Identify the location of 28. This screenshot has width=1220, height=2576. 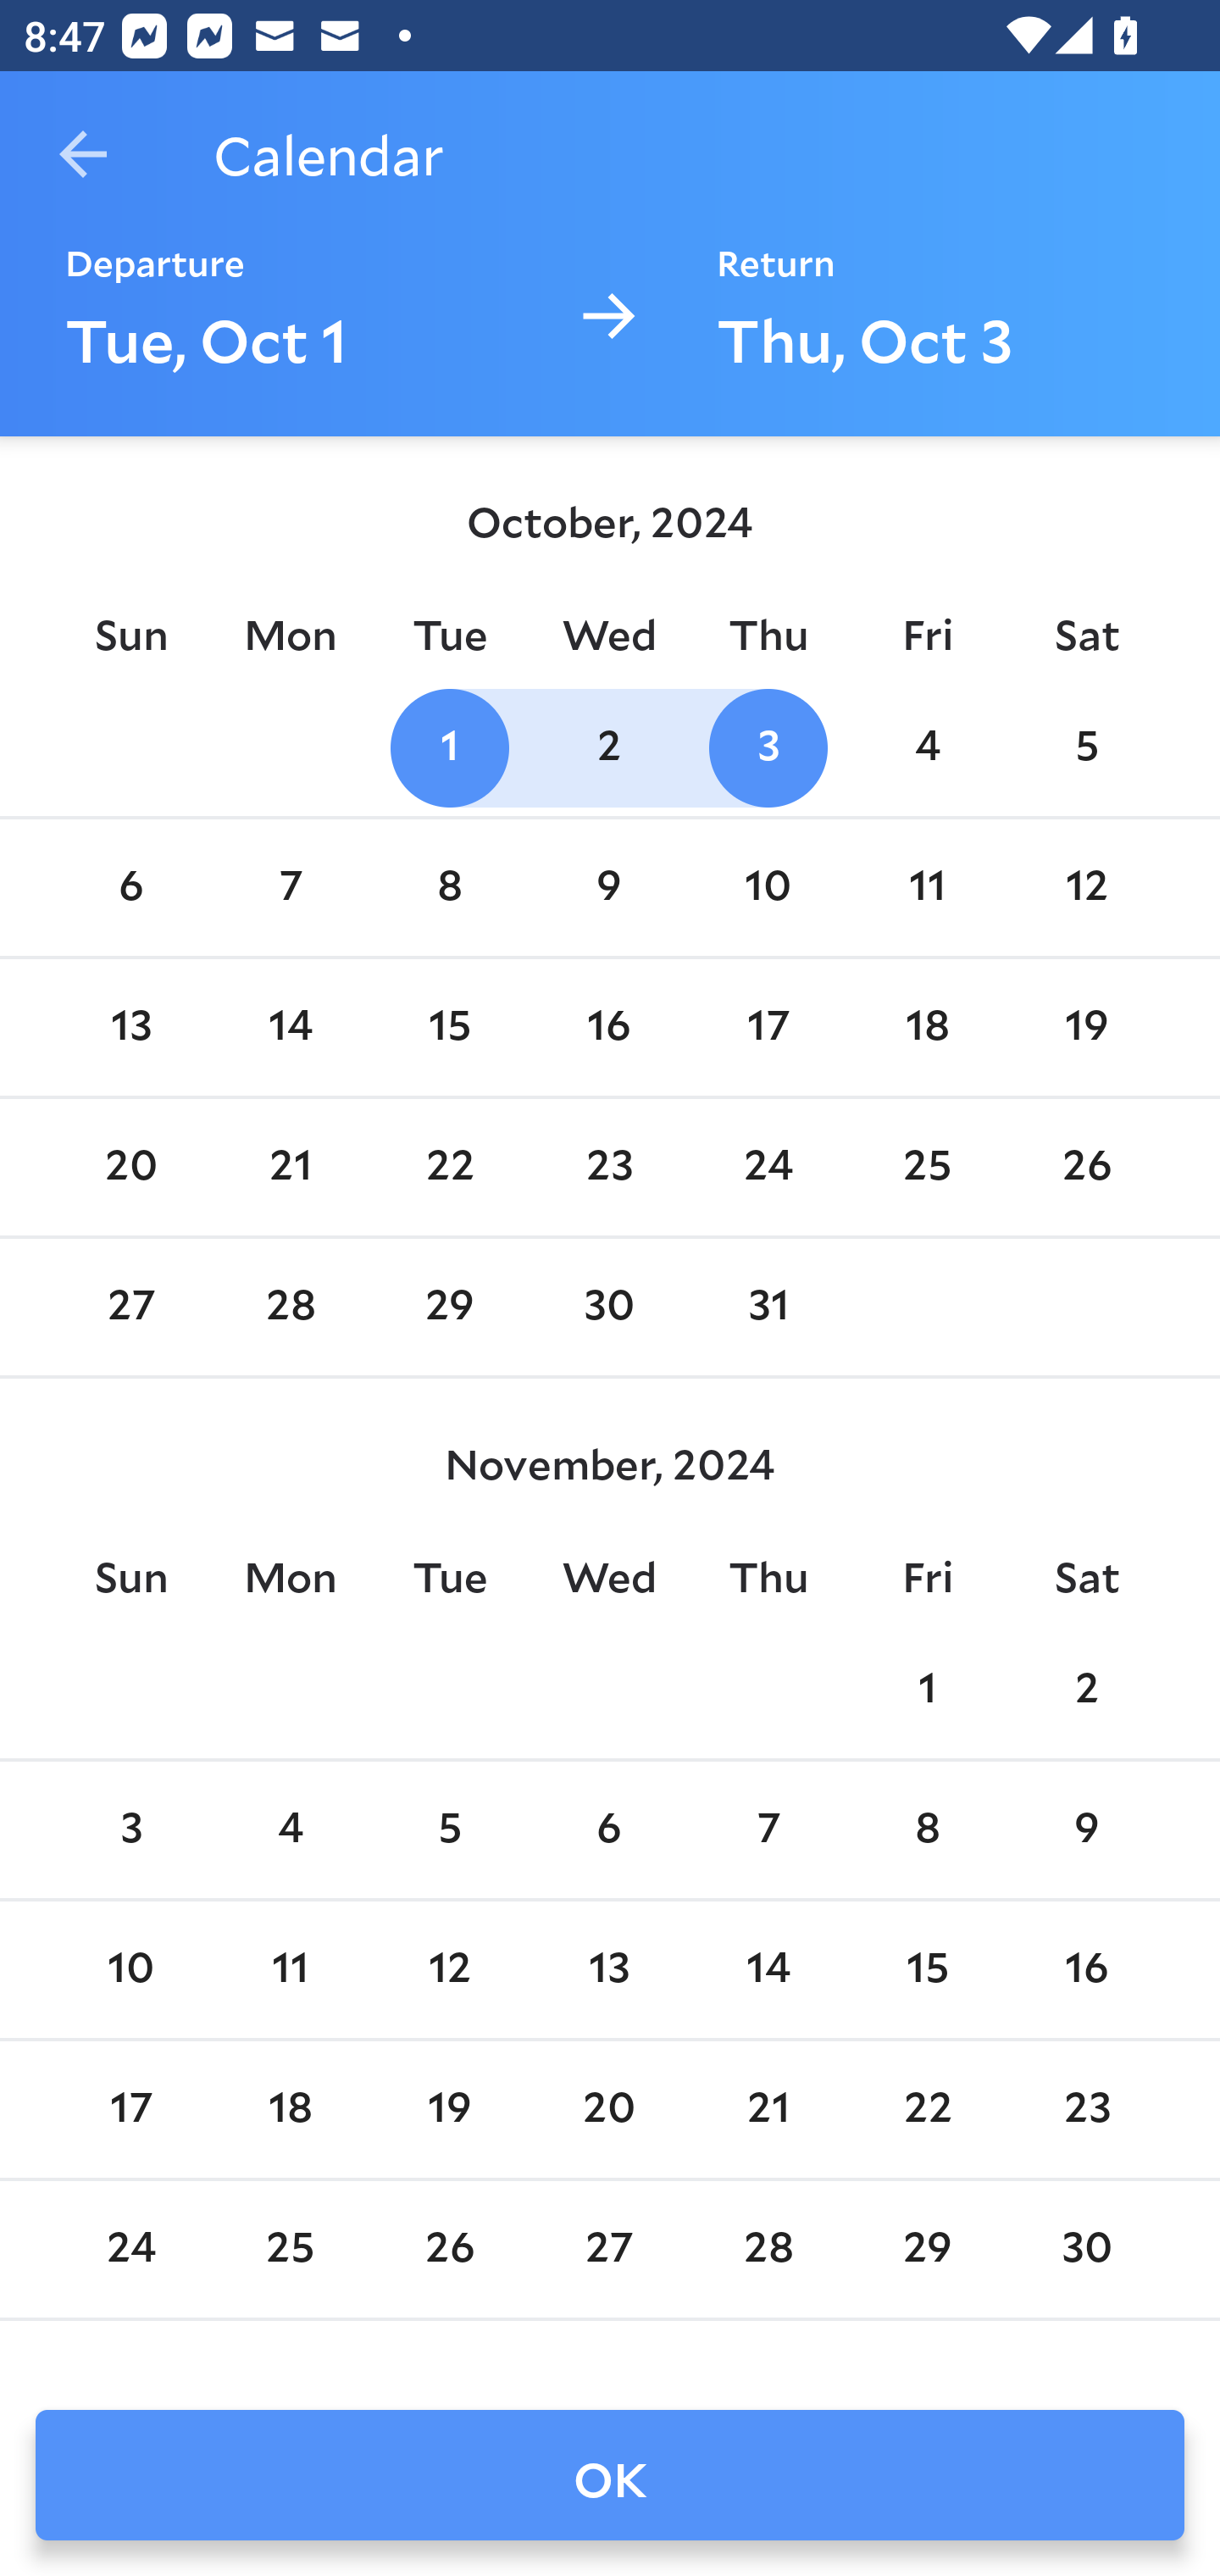
(768, 2249).